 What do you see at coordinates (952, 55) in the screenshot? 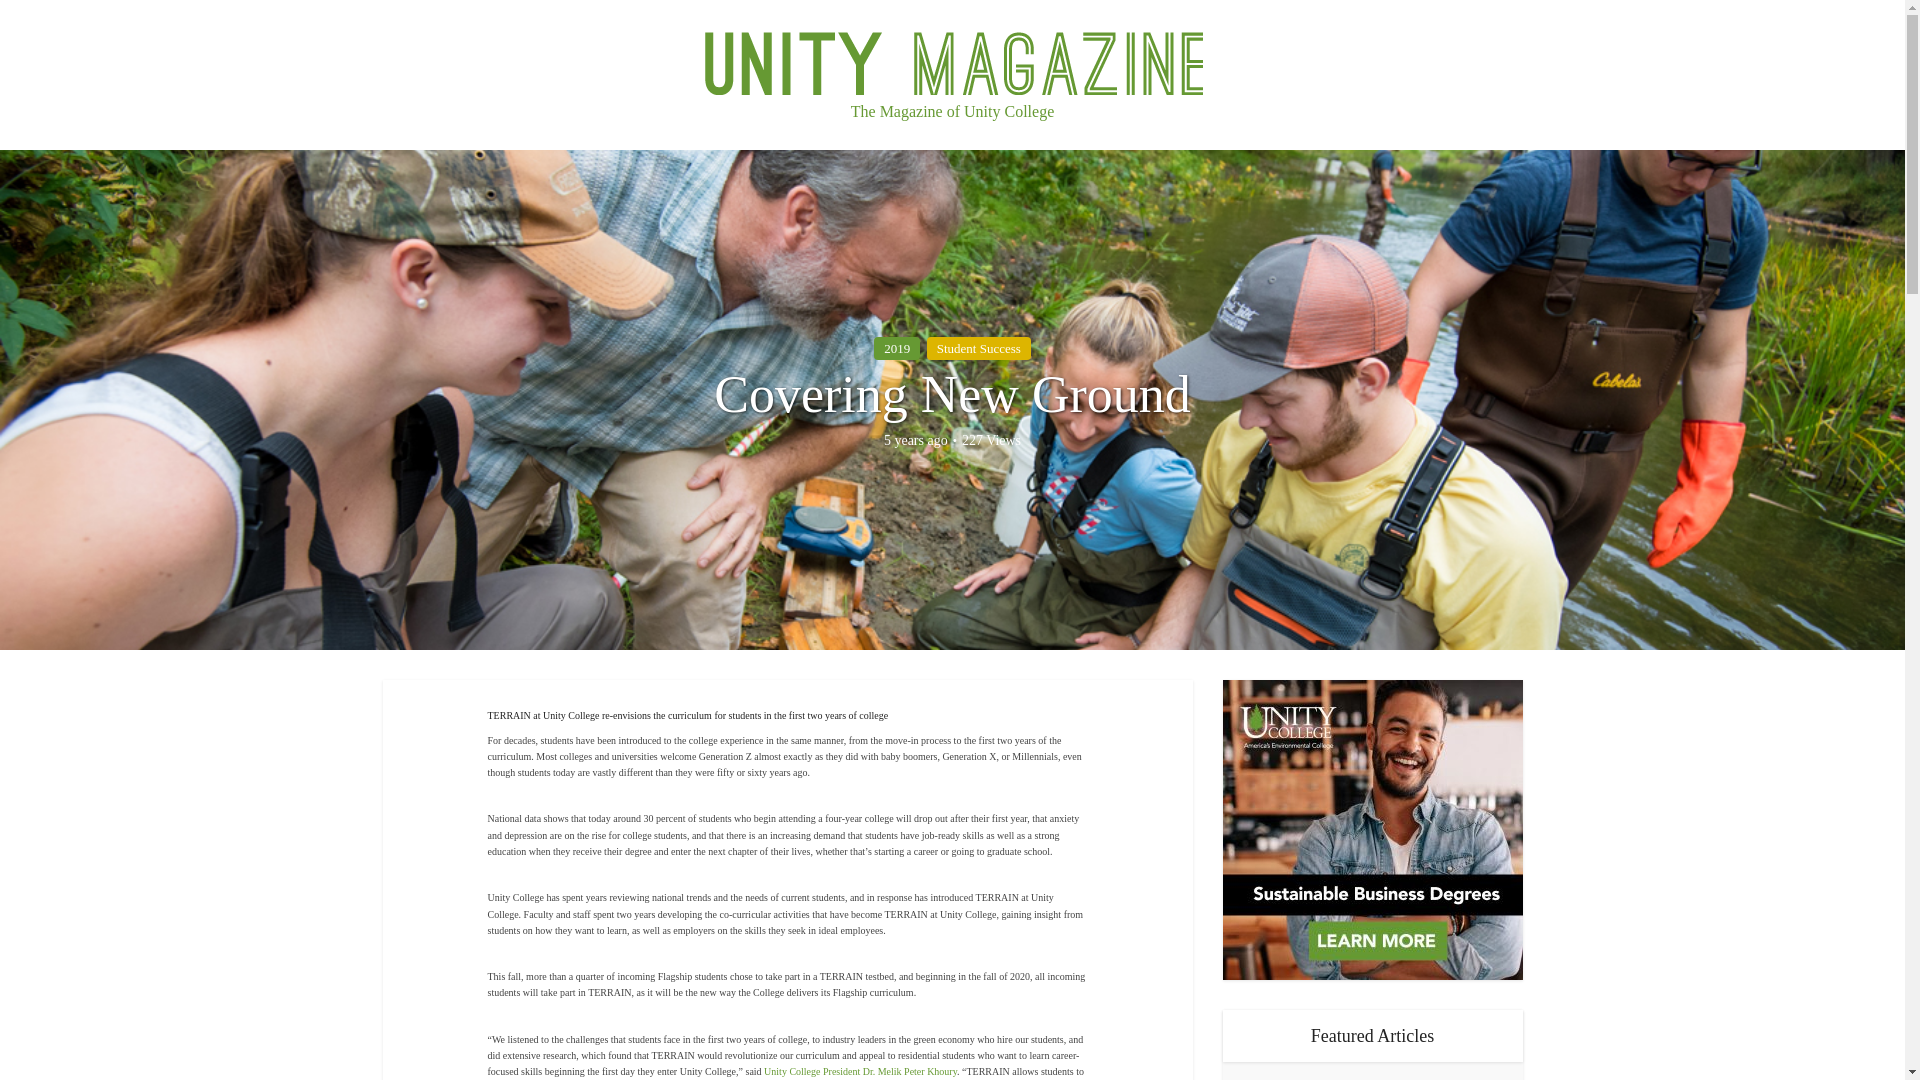
I see `Unity Magazine` at bounding box center [952, 55].